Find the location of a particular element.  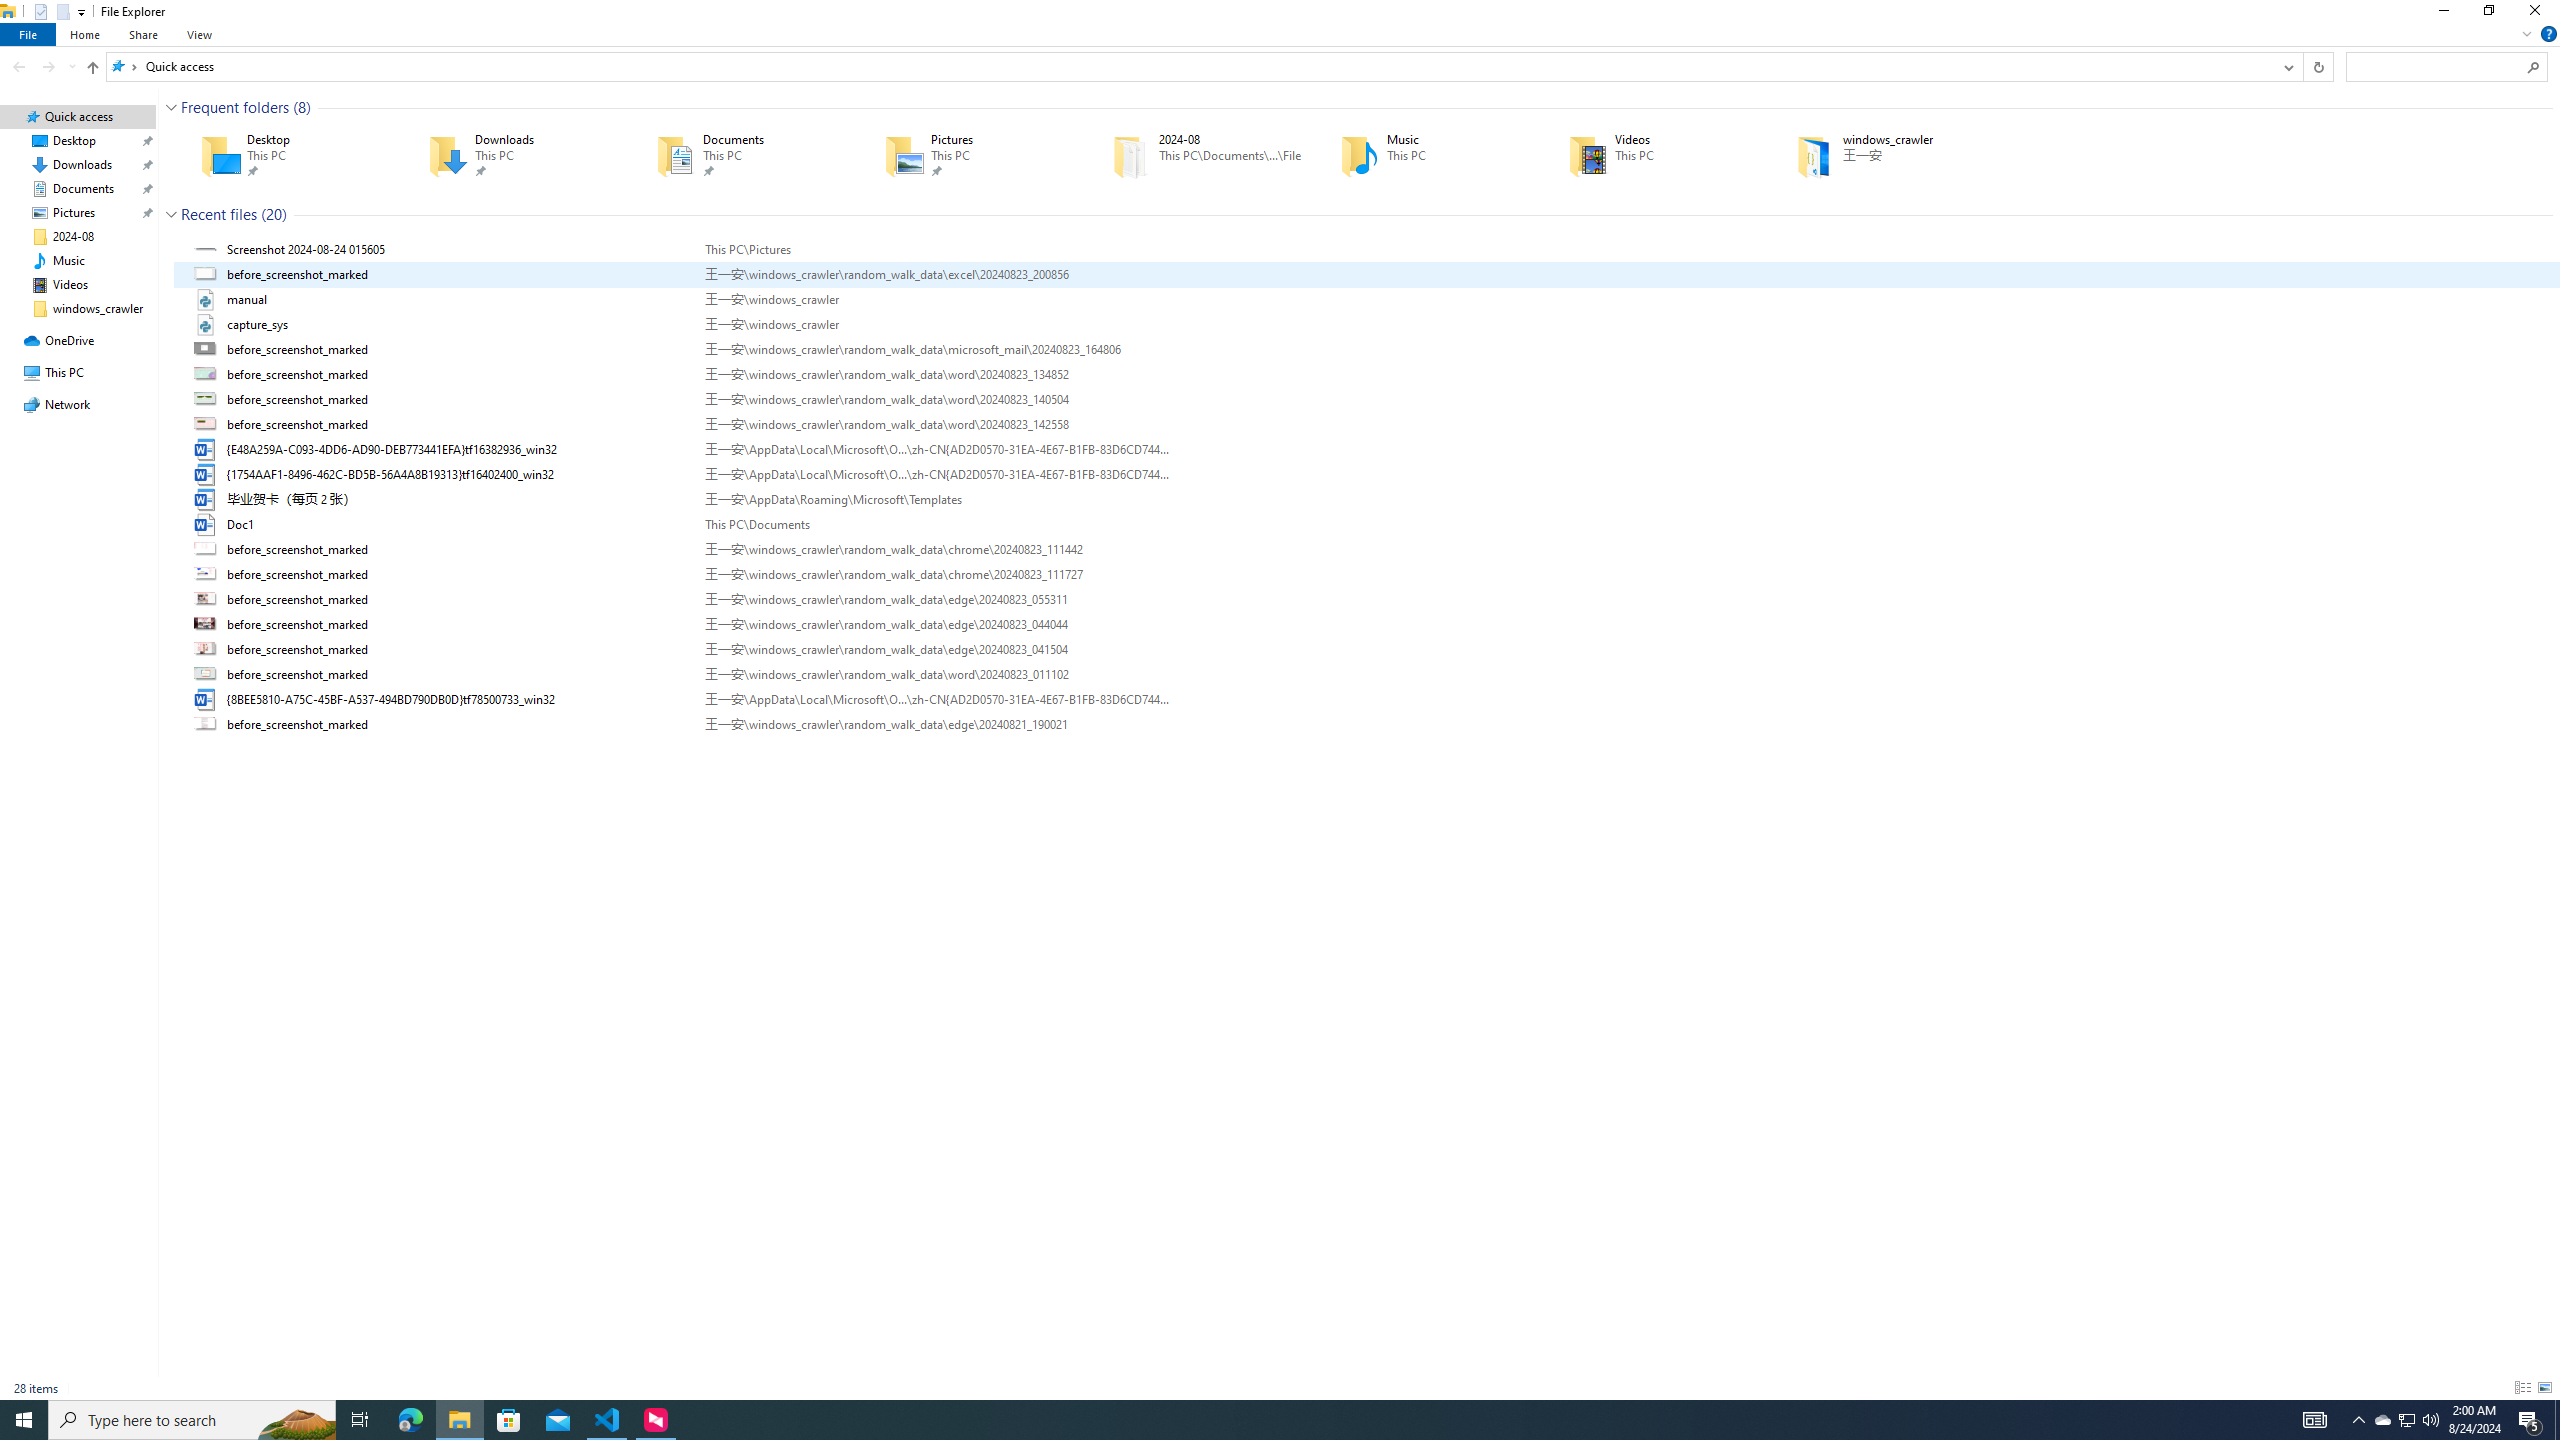

Address band toolbar is located at coordinates (2302, 66).